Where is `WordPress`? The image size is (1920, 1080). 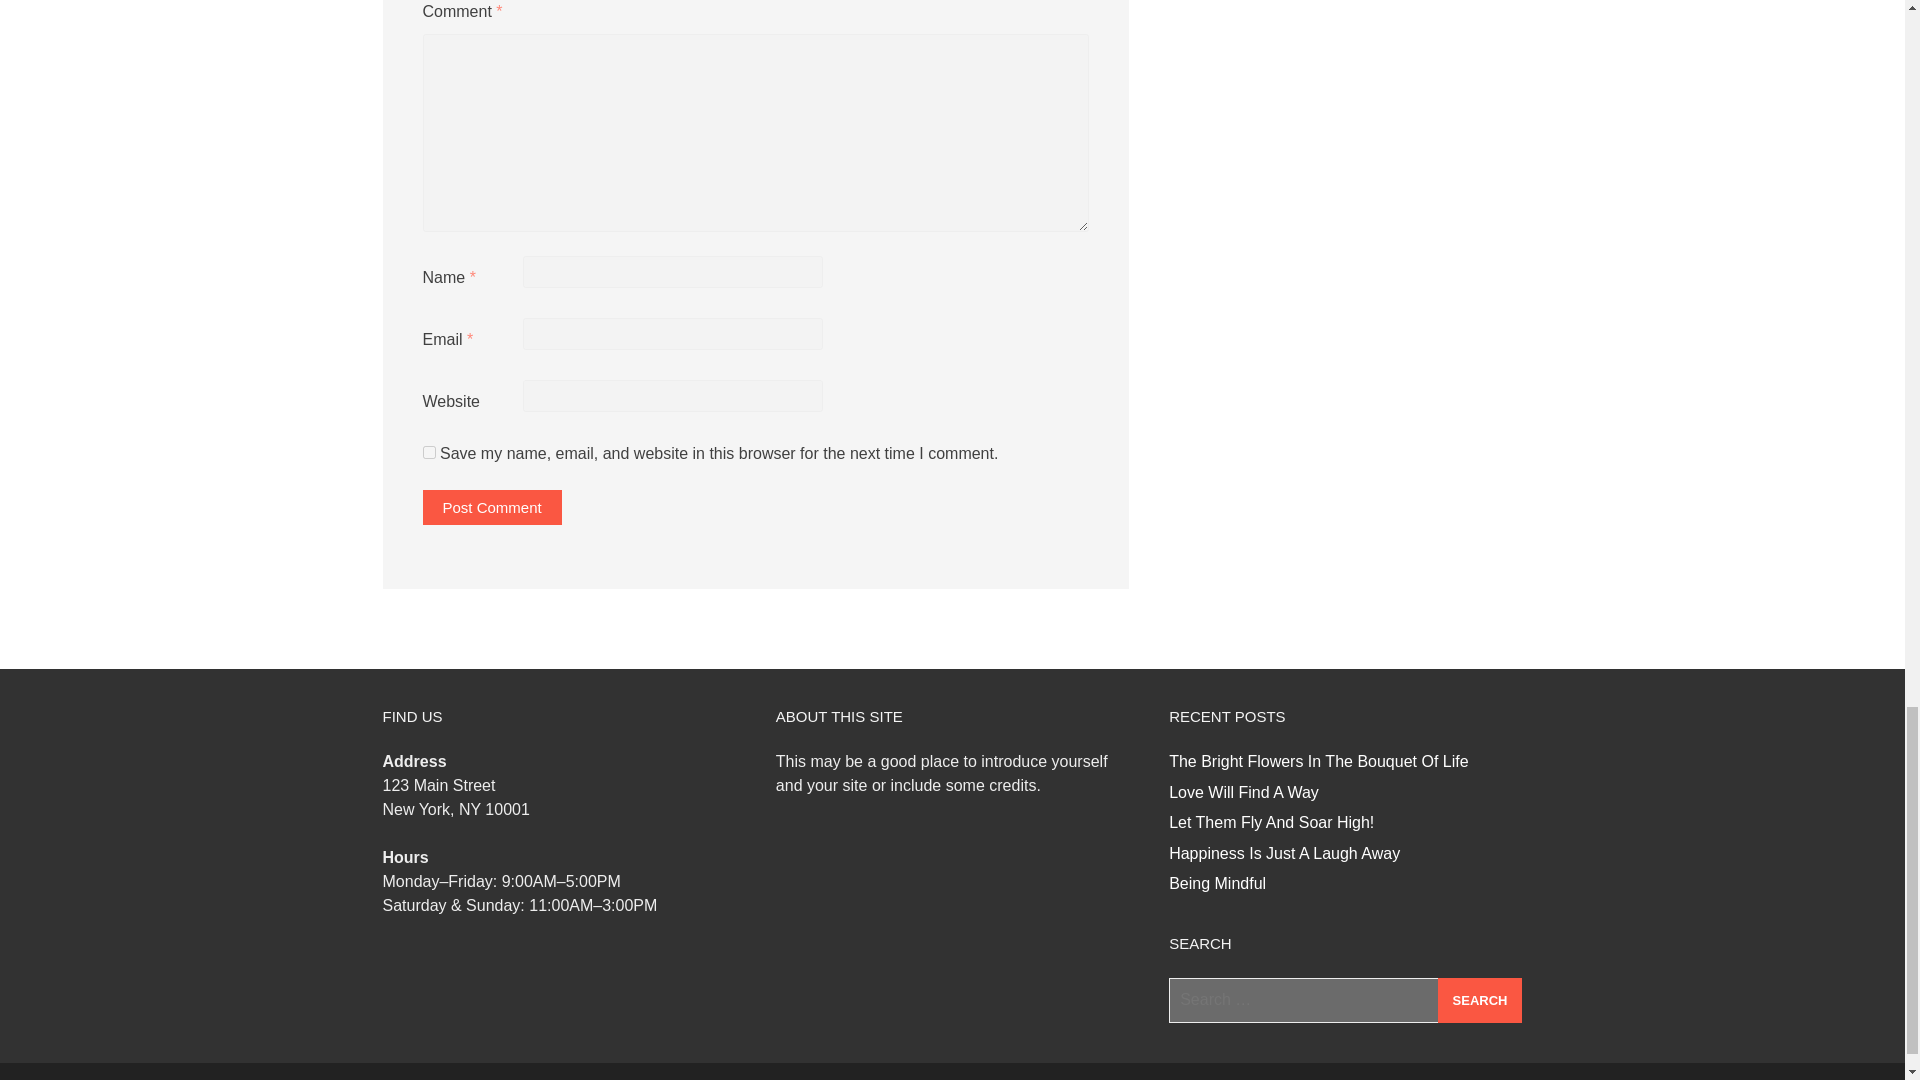
WordPress is located at coordinates (1274, 1079).